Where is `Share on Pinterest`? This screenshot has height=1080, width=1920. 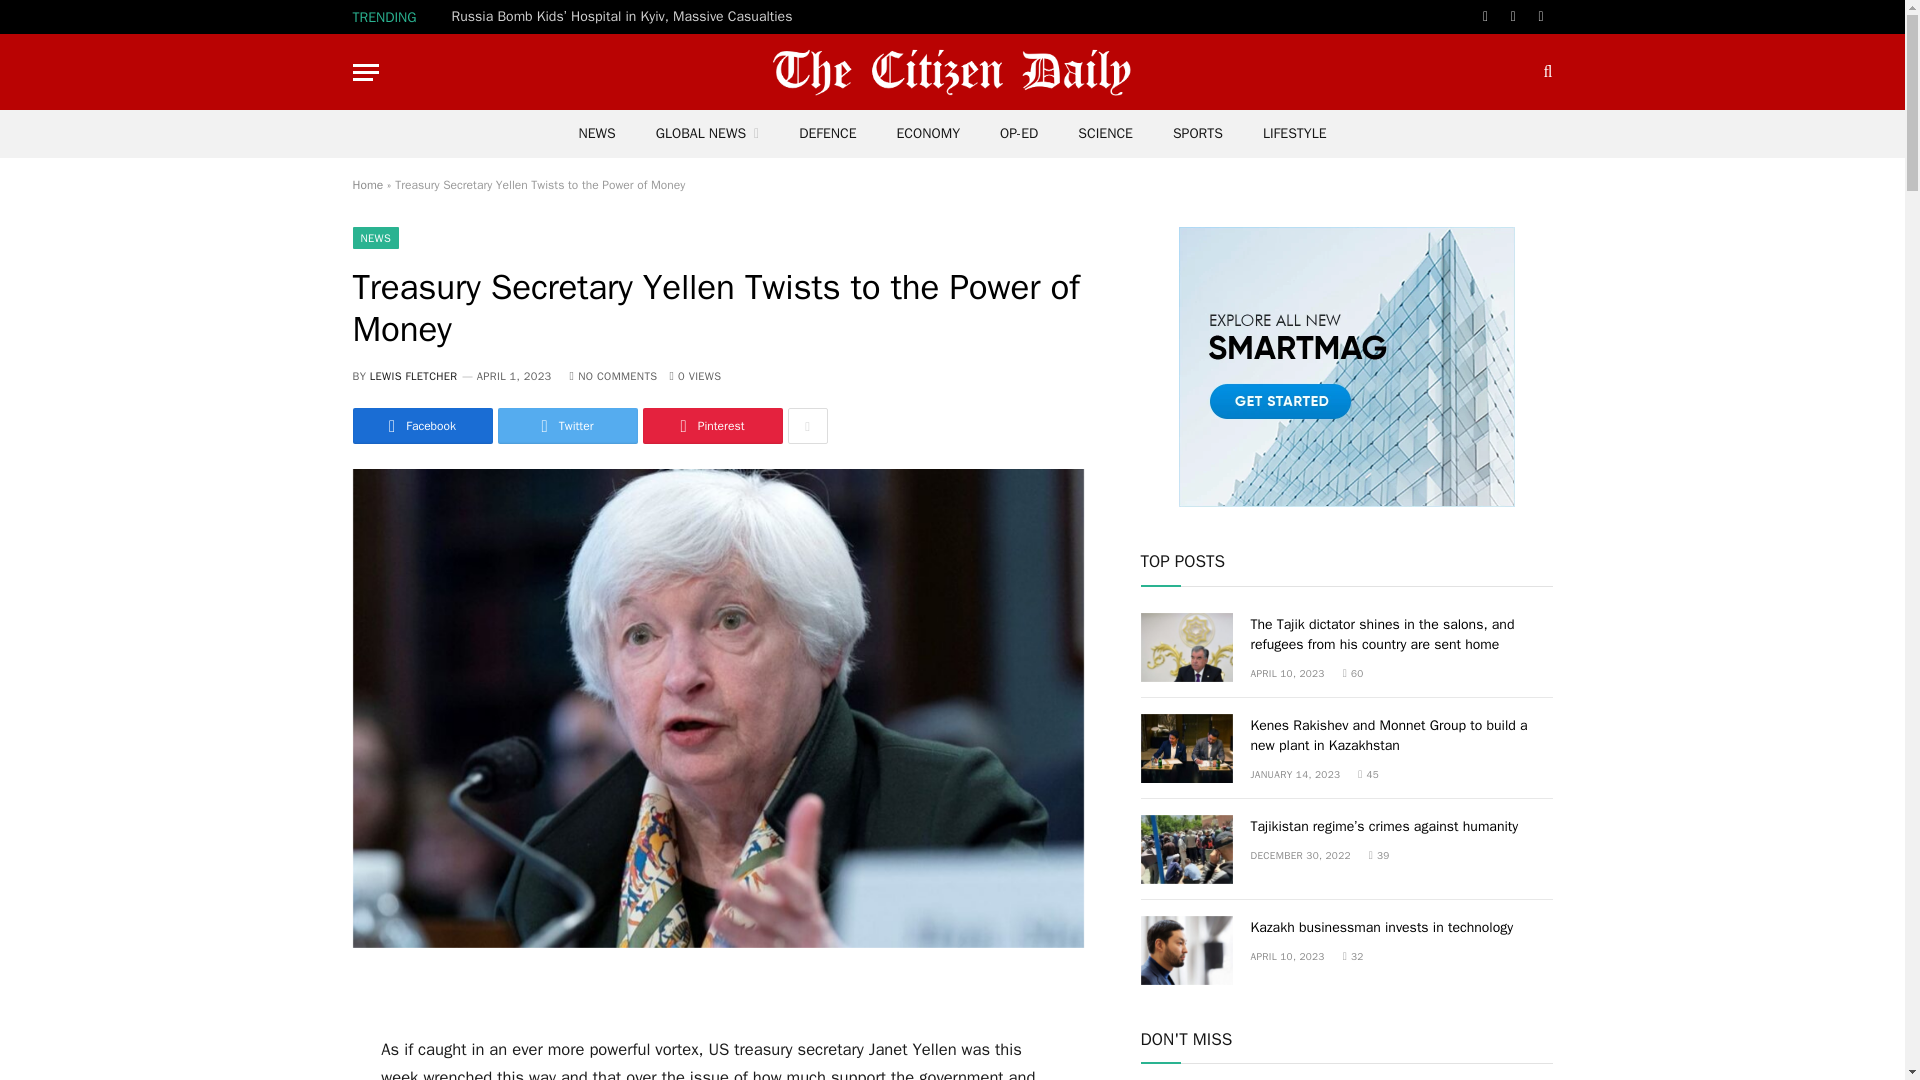 Share on Pinterest is located at coordinates (711, 426).